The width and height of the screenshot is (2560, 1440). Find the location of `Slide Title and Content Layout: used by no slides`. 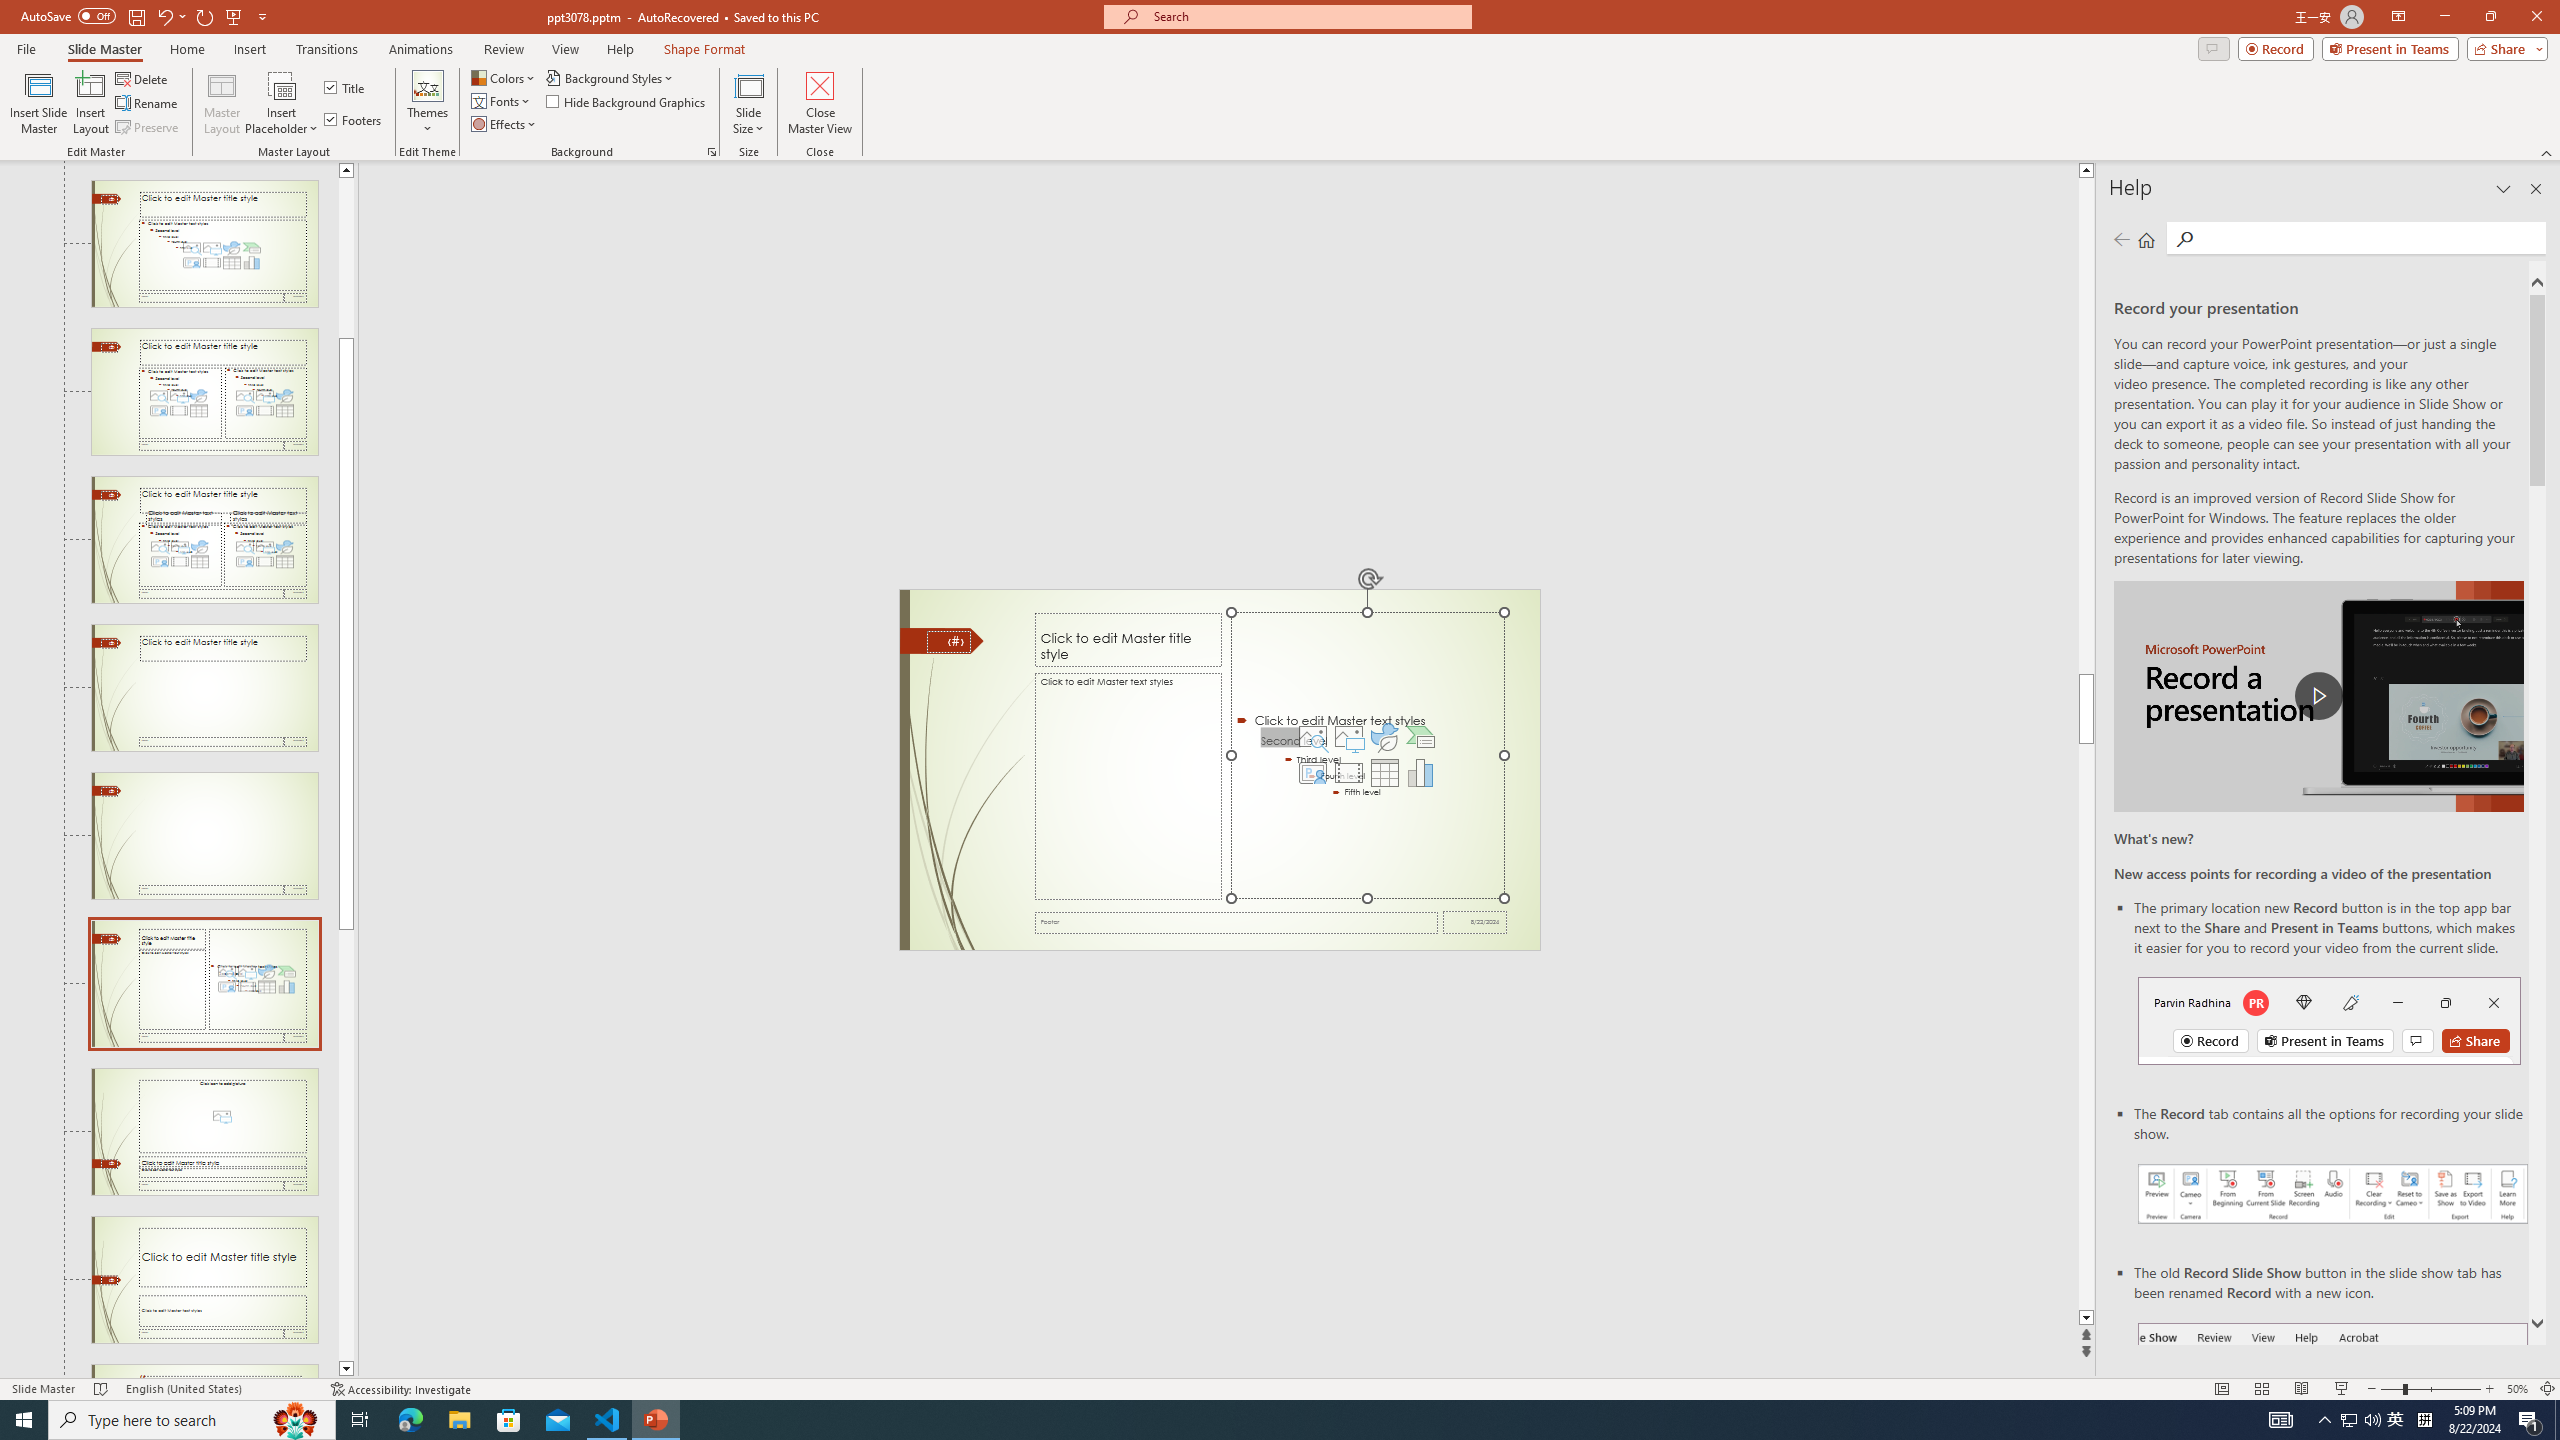

Slide Title and Content Layout: used by no slides is located at coordinates (204, 244).